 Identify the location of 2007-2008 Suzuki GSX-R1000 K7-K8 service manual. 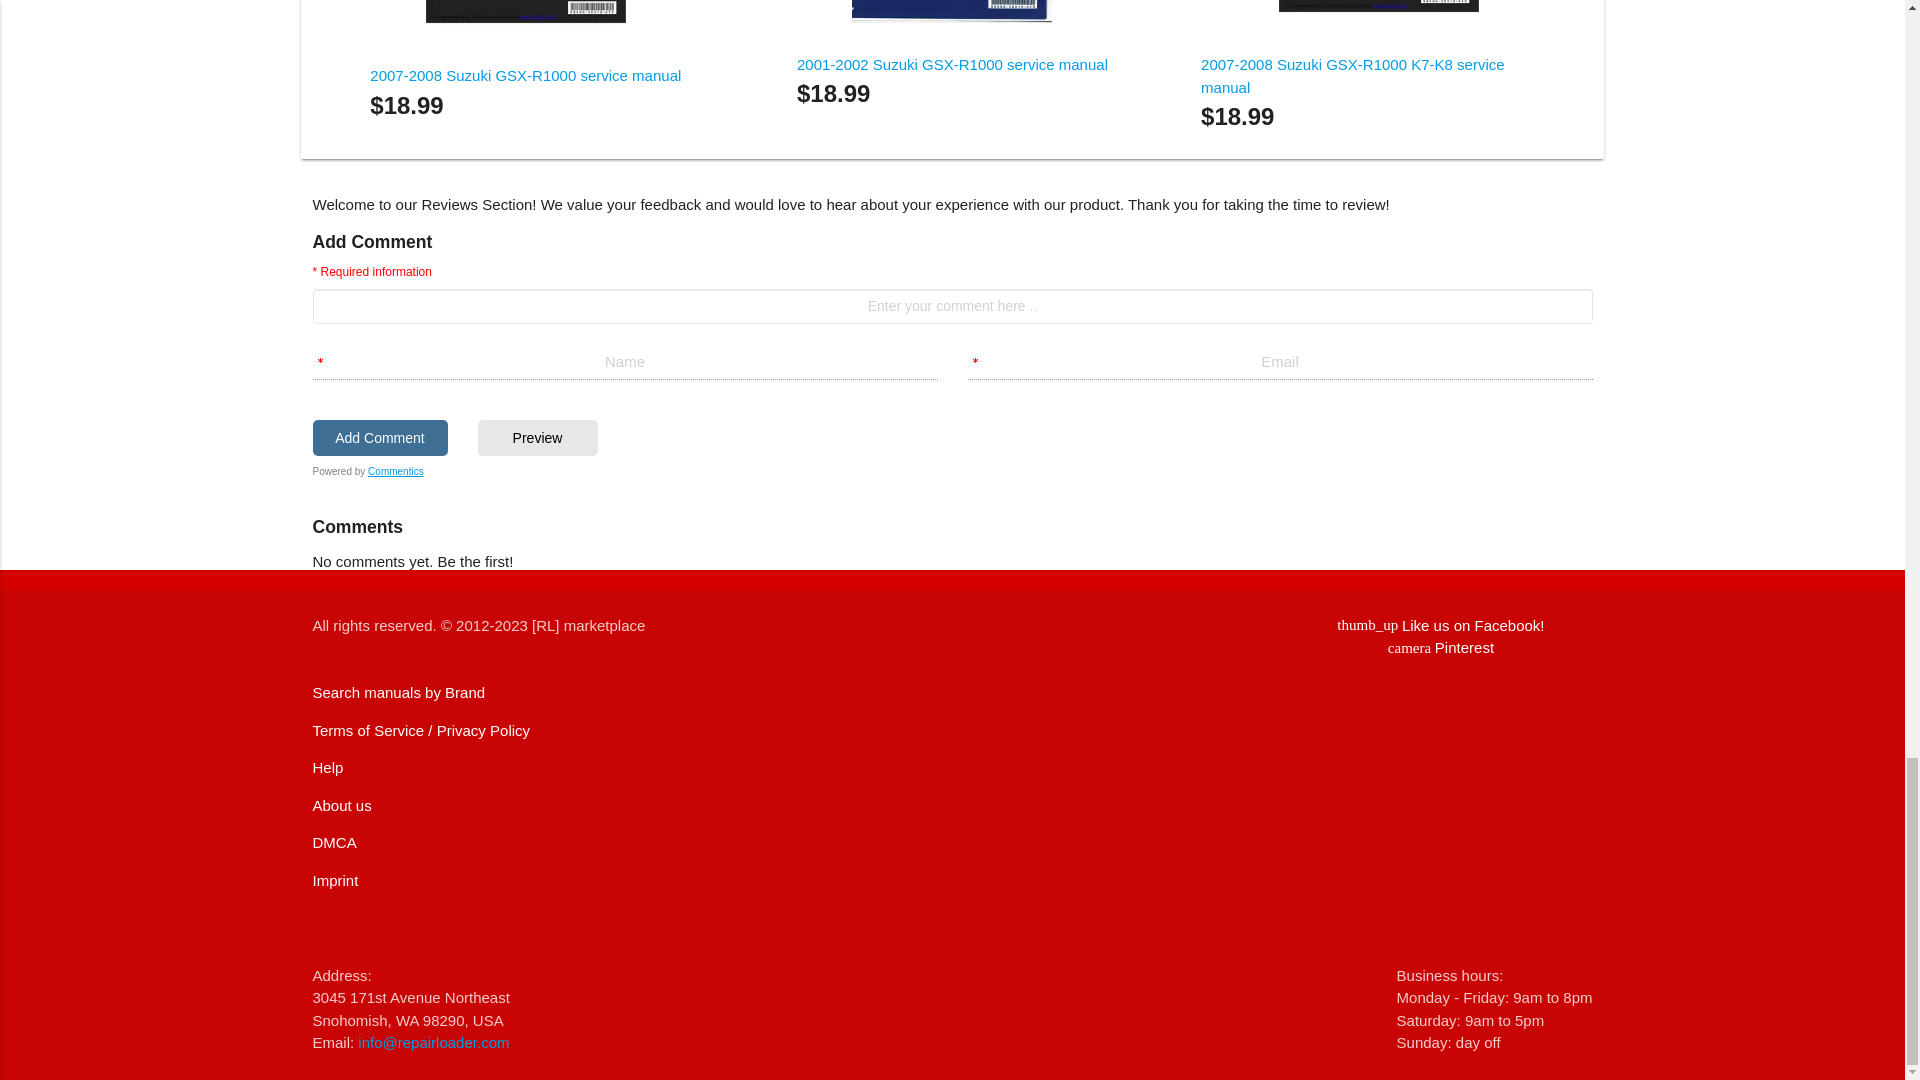
(526, 75).